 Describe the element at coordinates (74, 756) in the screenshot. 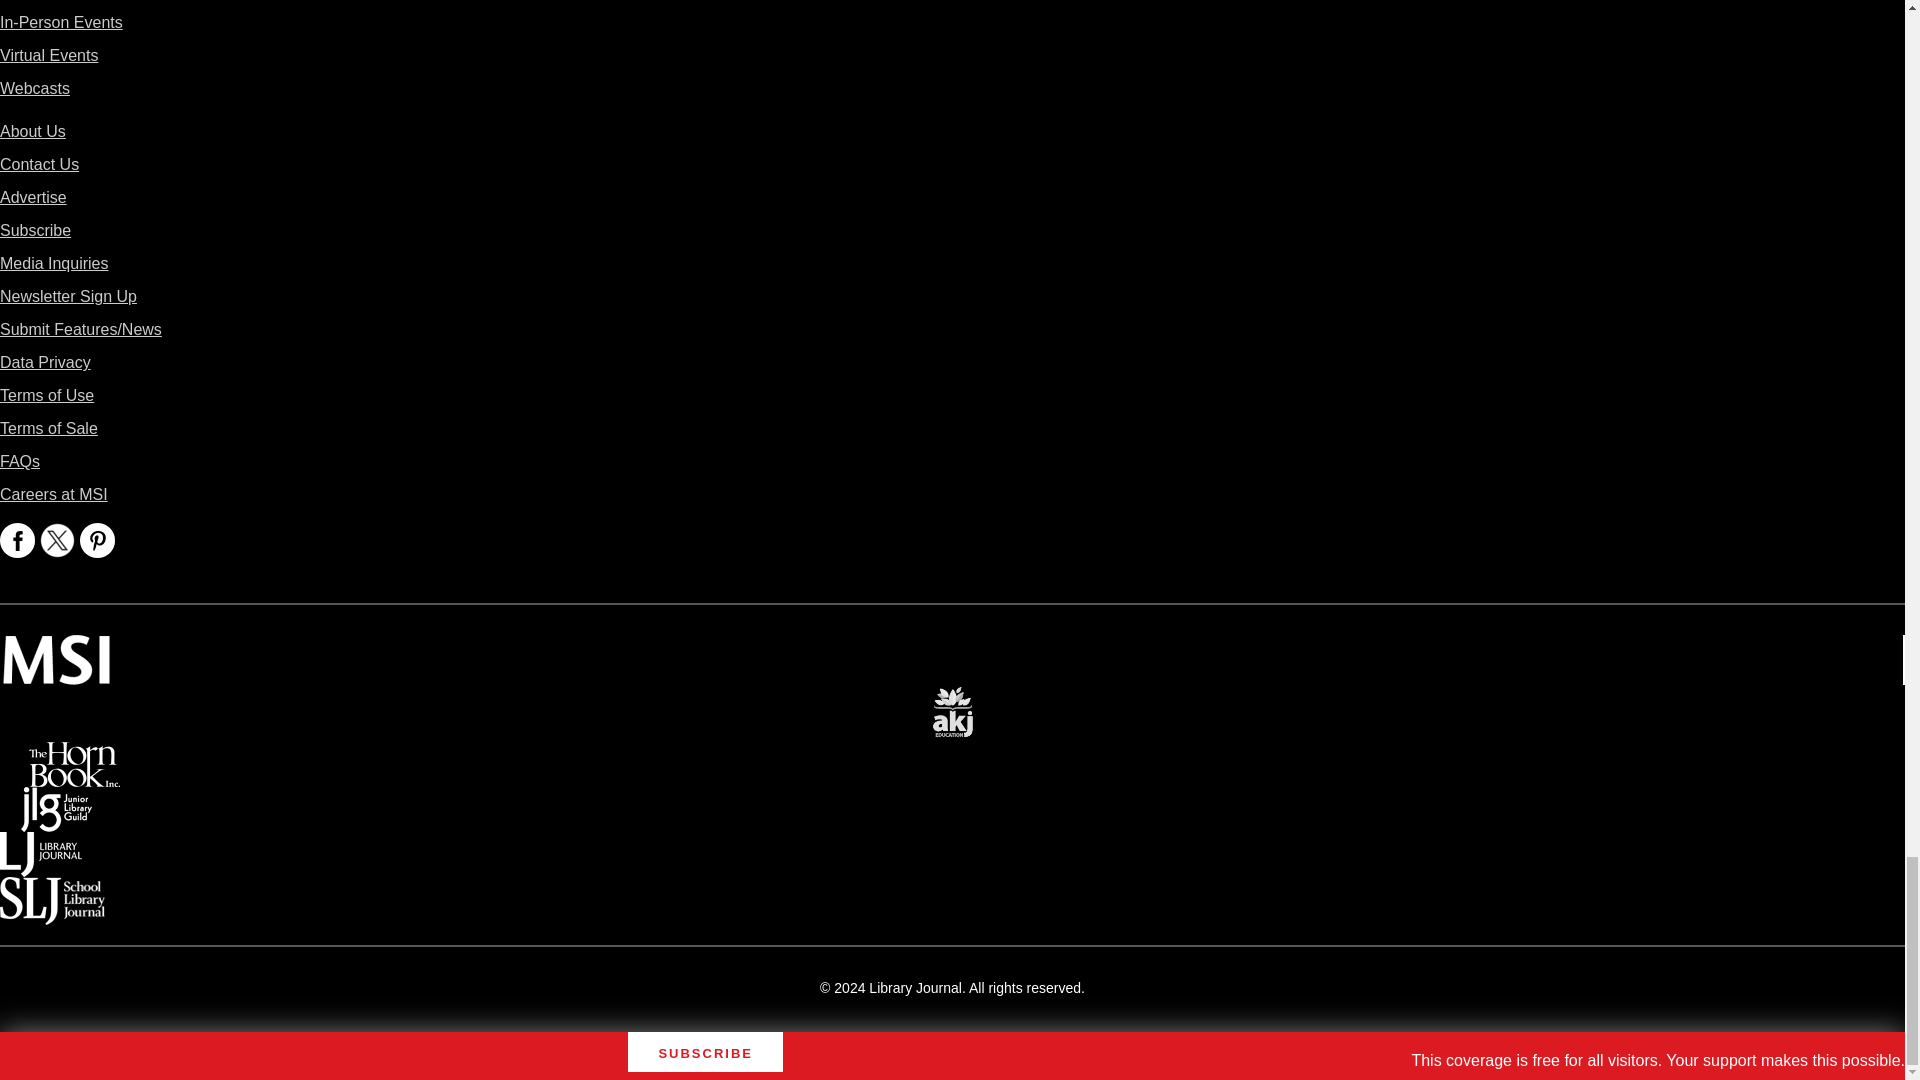

I see `The Horn Book` at that location.